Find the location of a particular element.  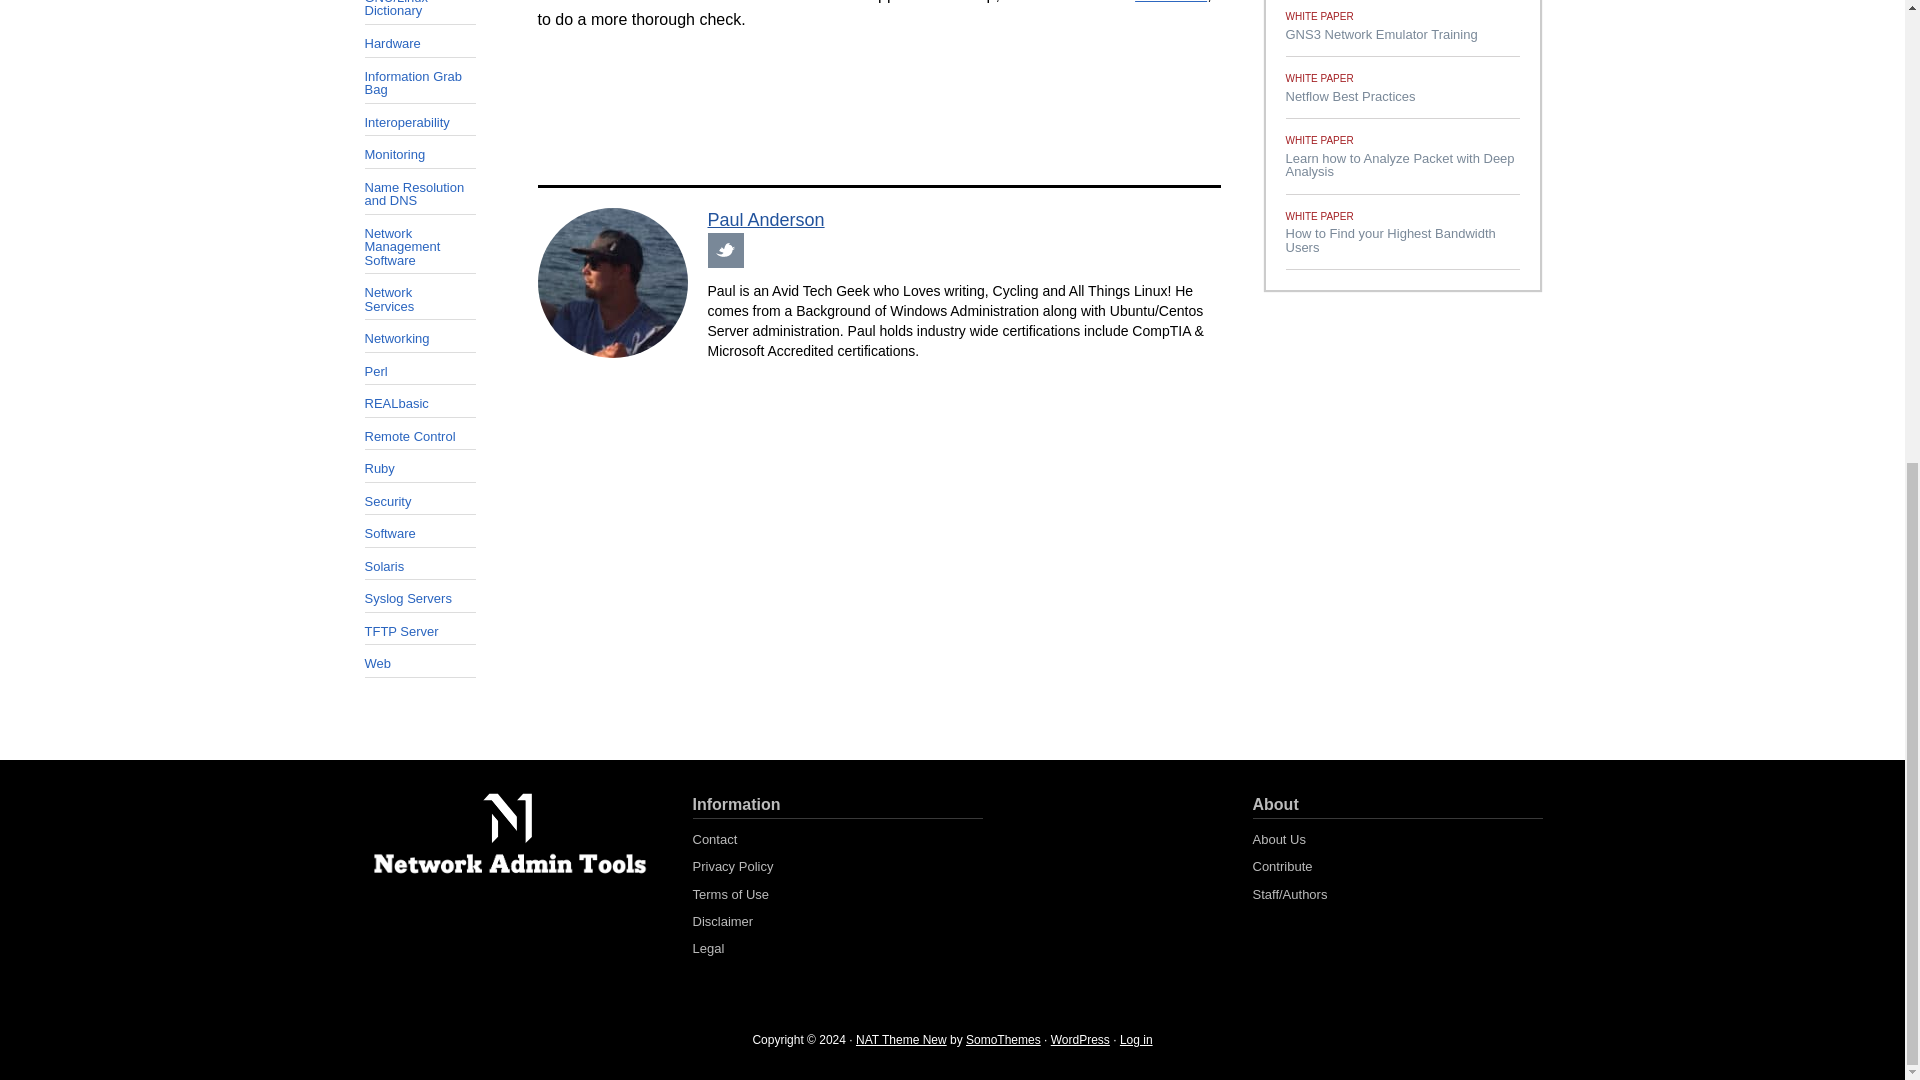

SomoThemes is located at coordinates (1002, 1039).